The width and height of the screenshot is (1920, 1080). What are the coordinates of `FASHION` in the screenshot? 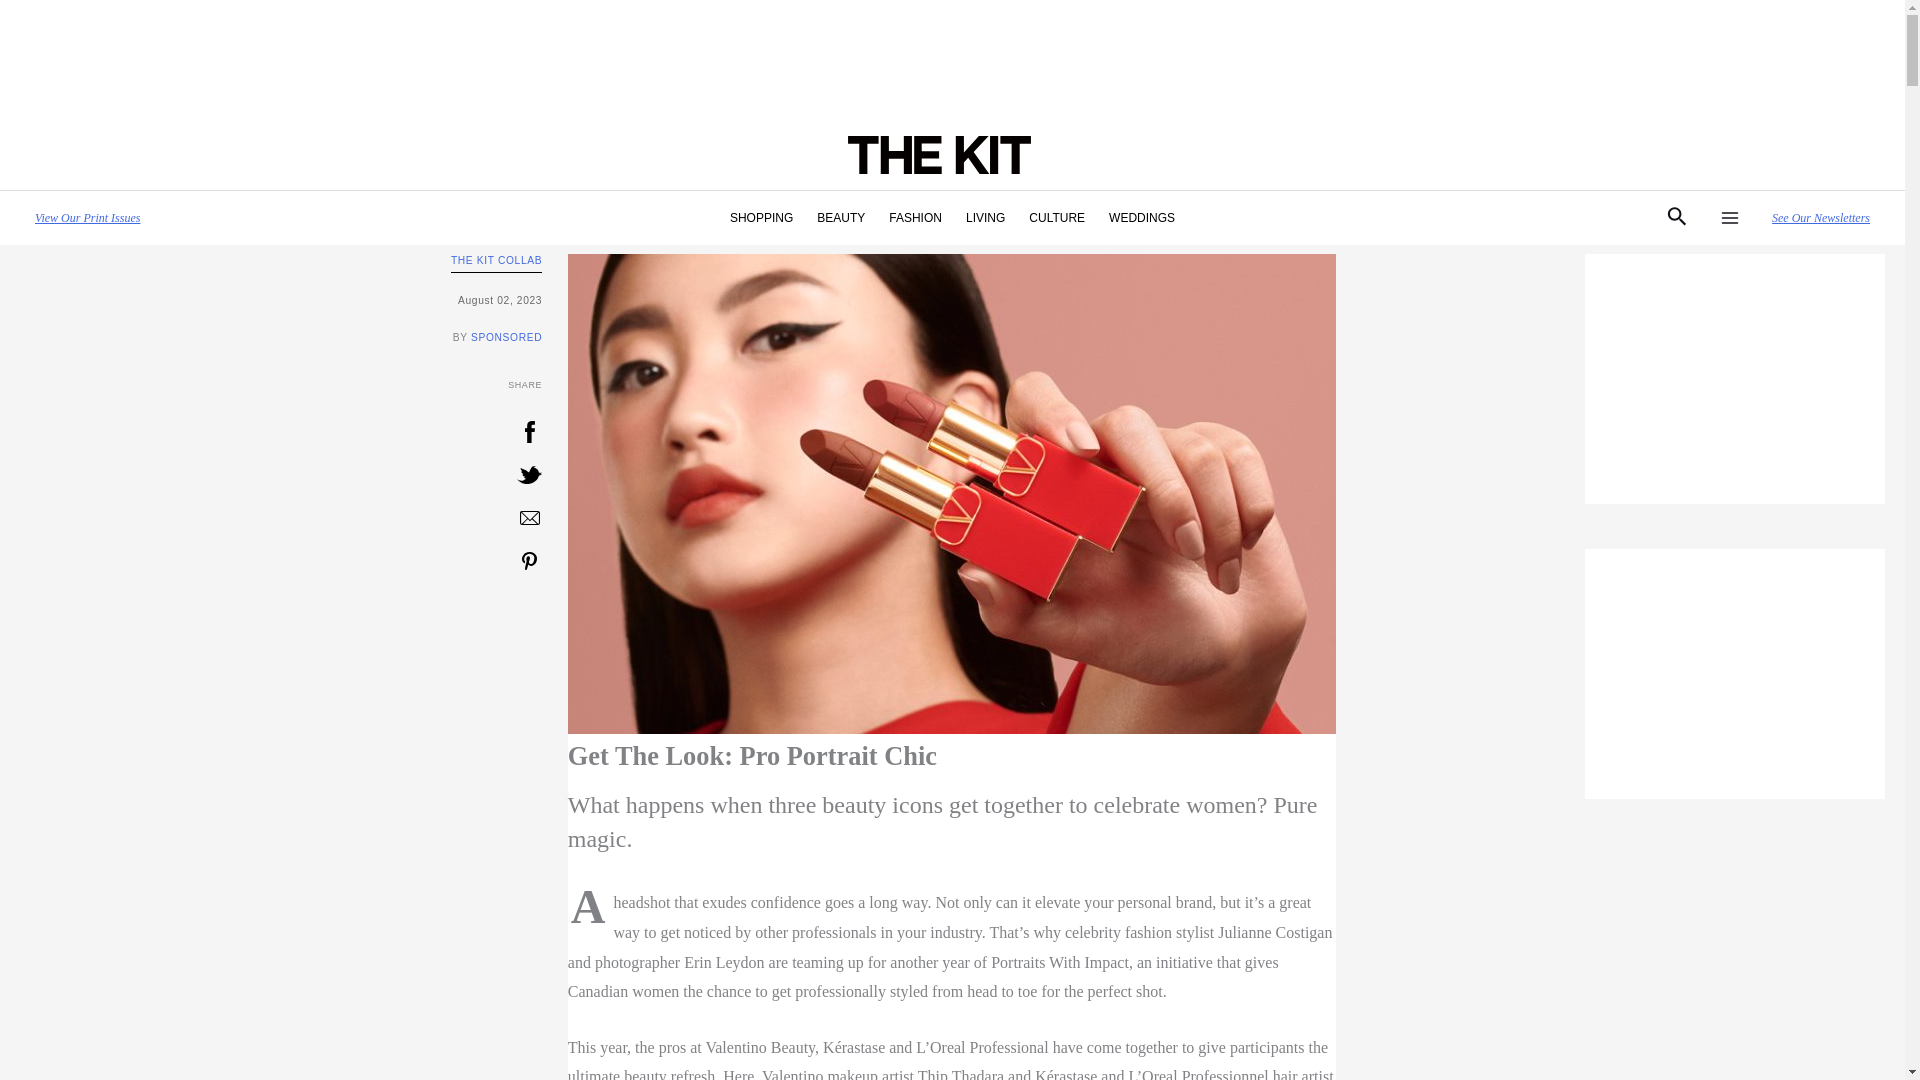 It's located at (916, 218).